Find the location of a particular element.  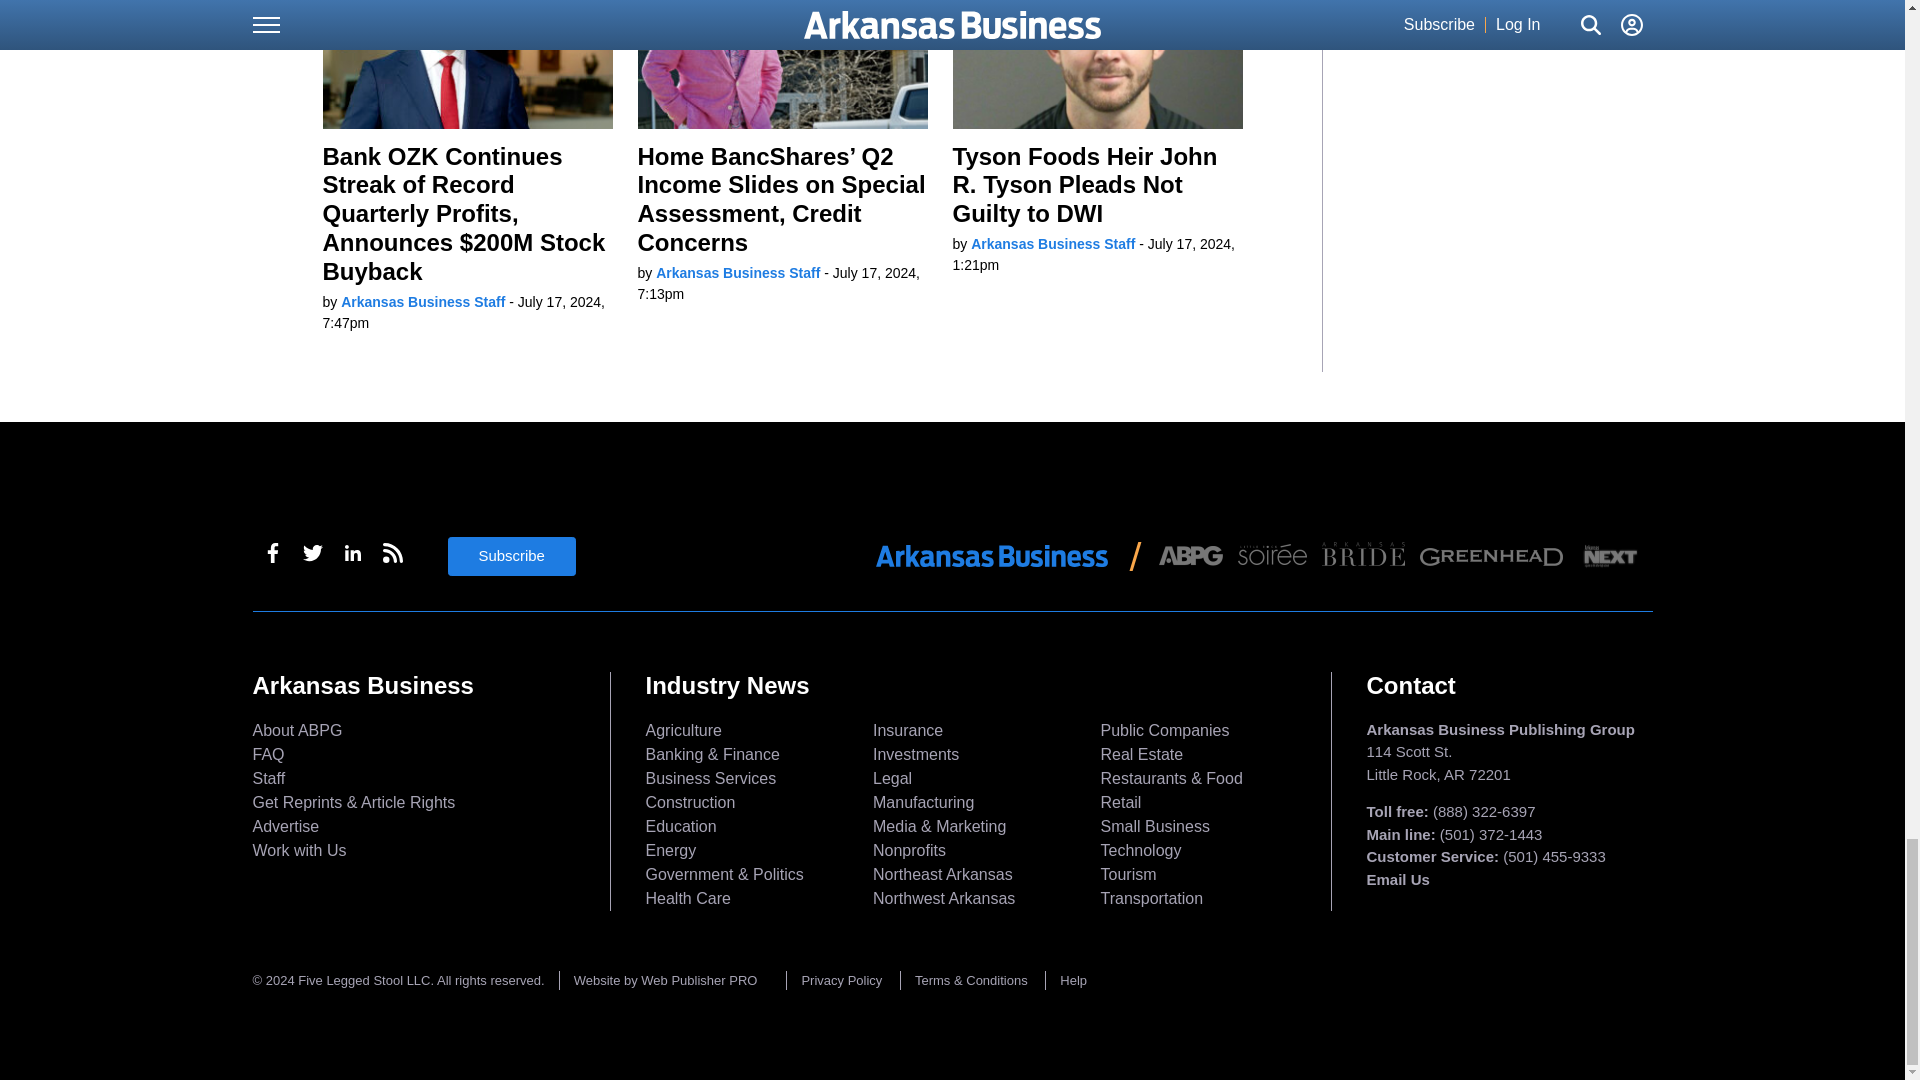

Posts by Arkansas Business Staff is located at coordinates (422, 301).